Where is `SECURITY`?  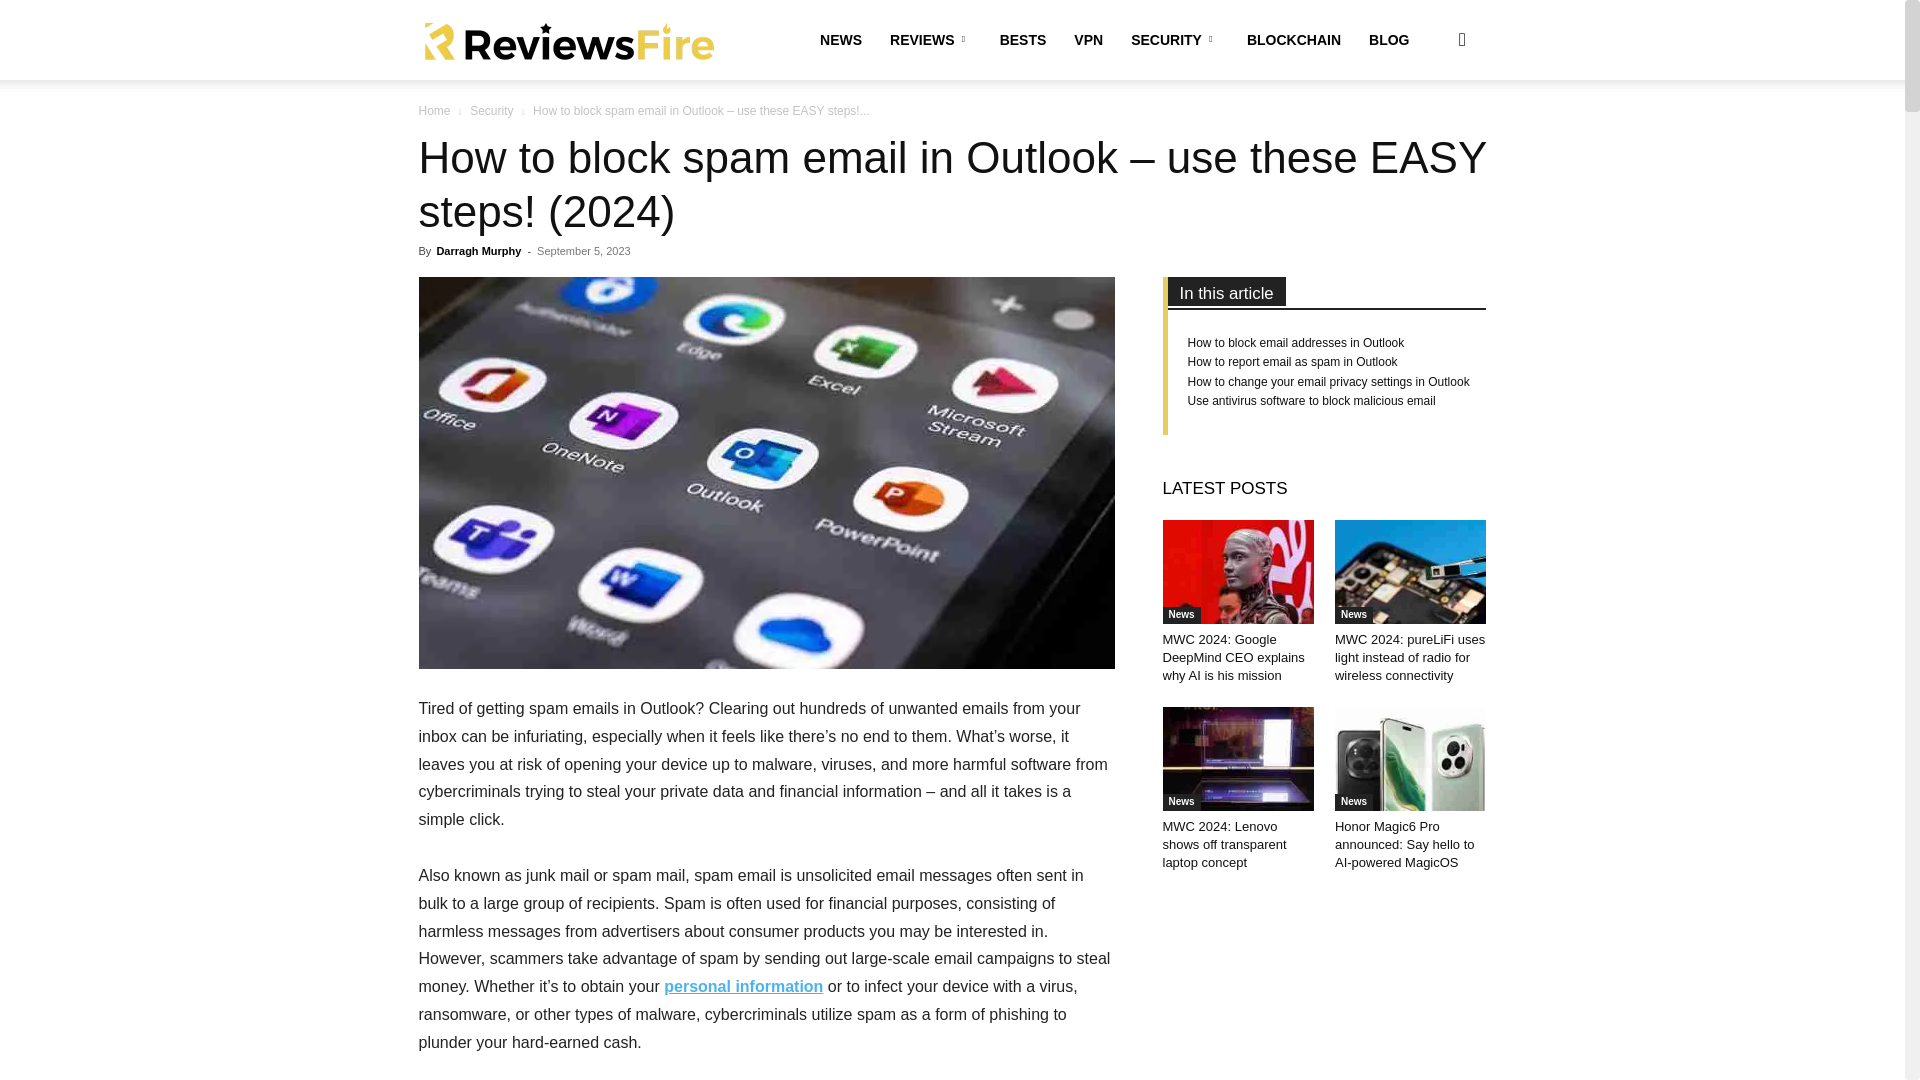 SECURITY is located at coordinates (1174, 40).